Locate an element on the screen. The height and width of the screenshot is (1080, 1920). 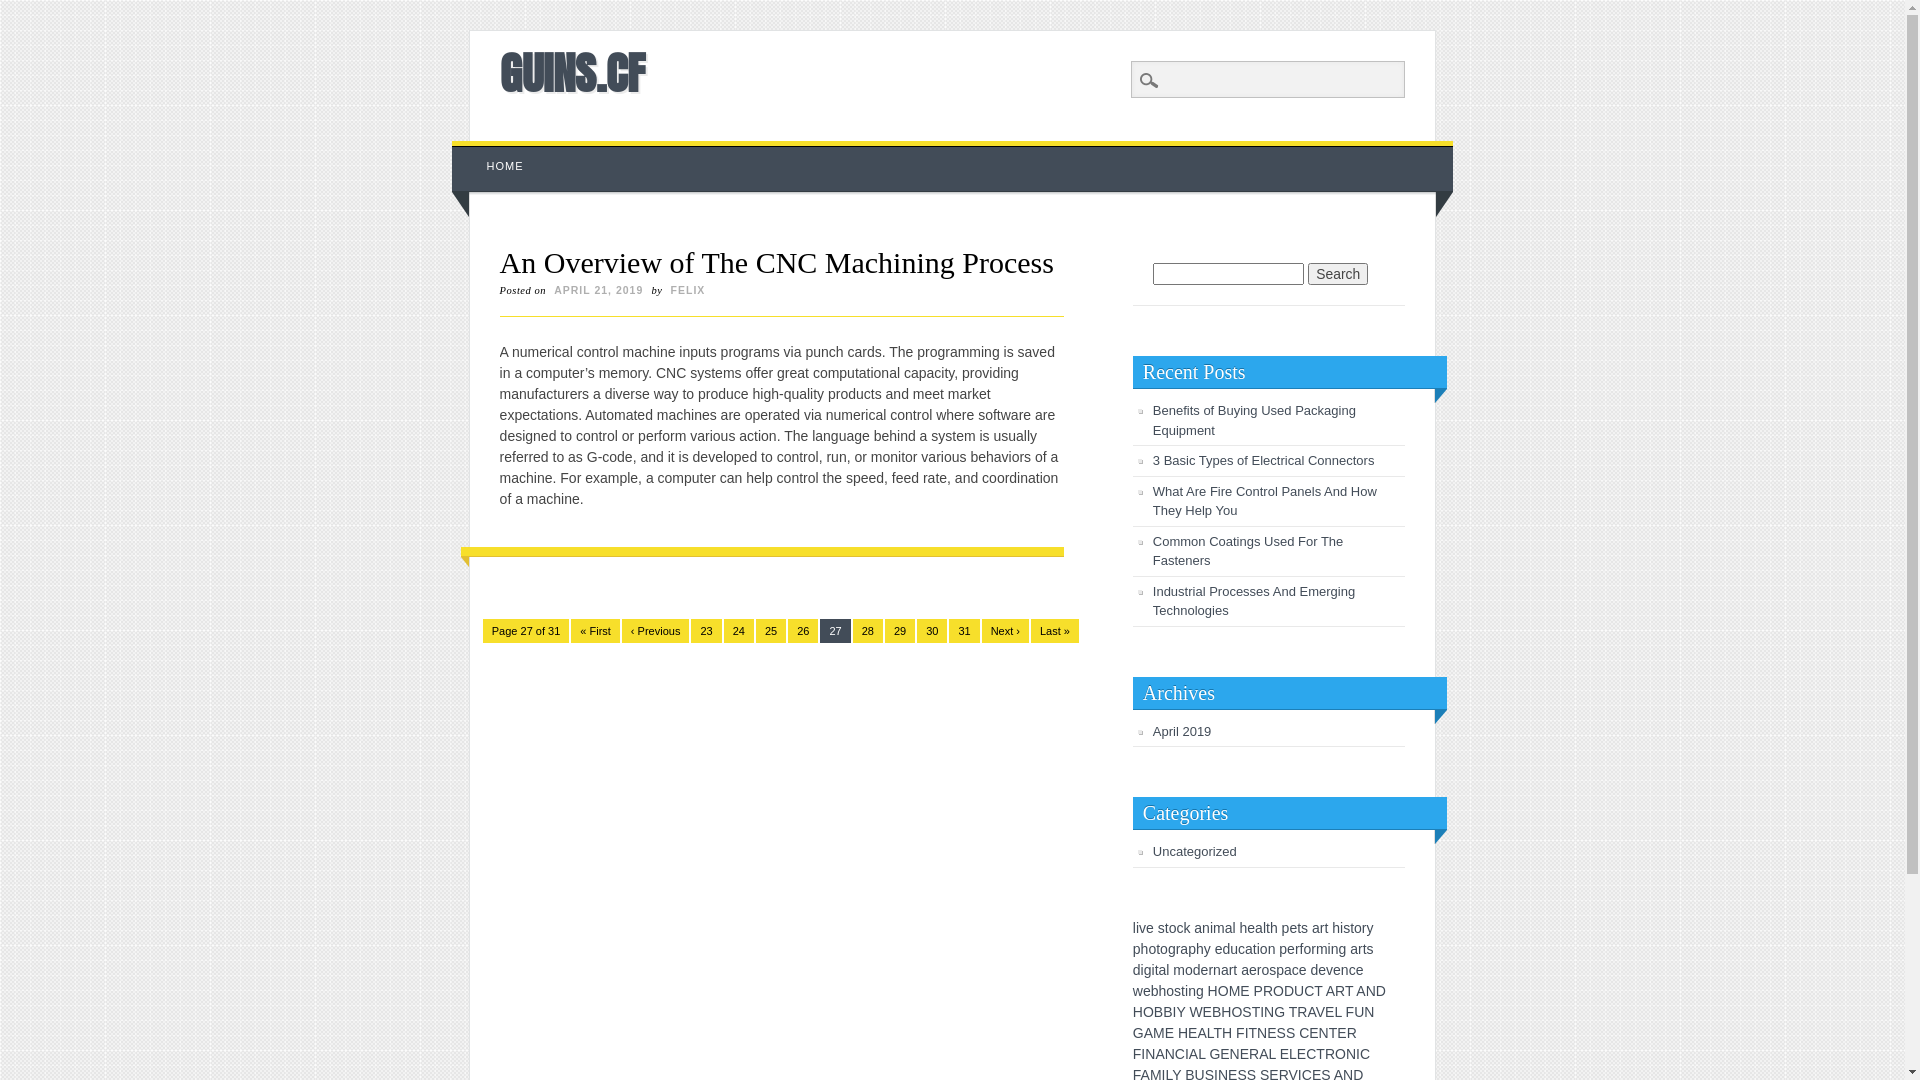
O is located at coordinates (1340, 1054).